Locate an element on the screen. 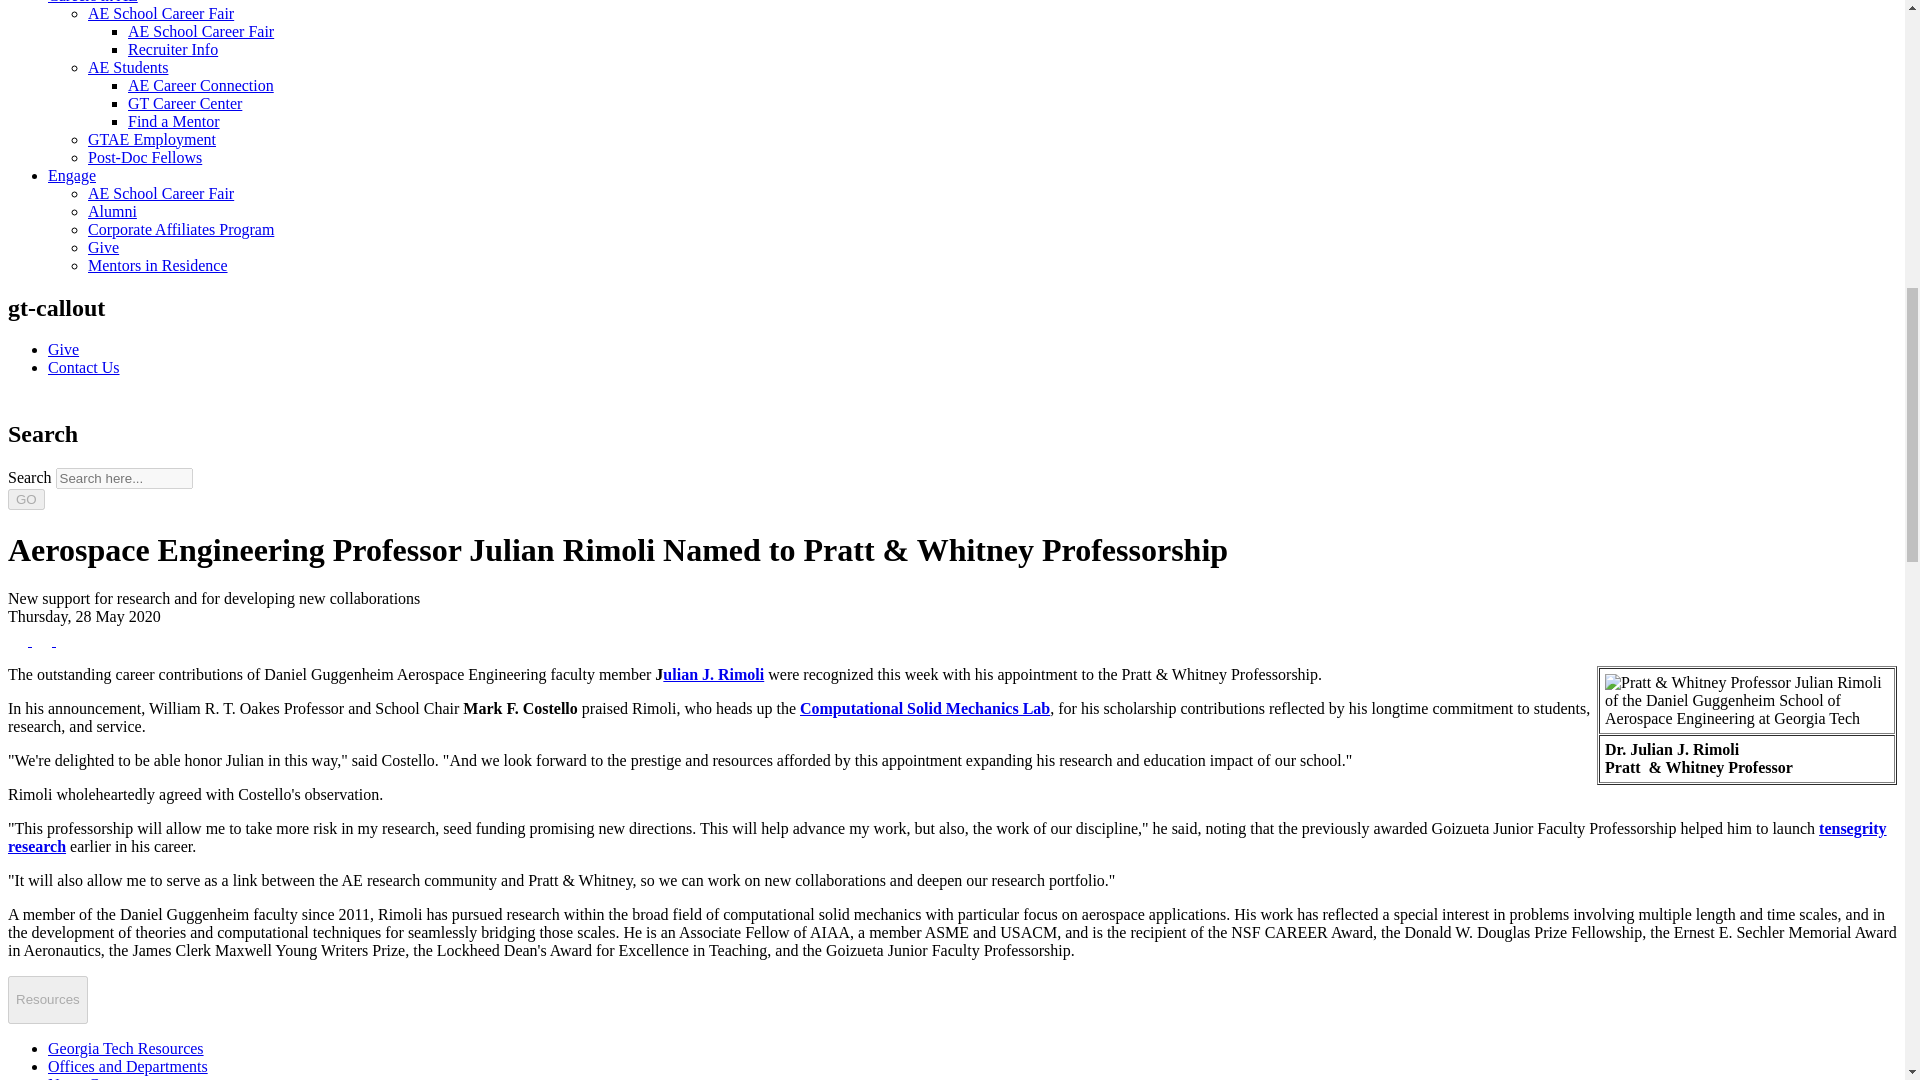 The image size is (1920, 1080). Georgia Tech Offices and Departments Directory is located at coordinates (128, 1066).